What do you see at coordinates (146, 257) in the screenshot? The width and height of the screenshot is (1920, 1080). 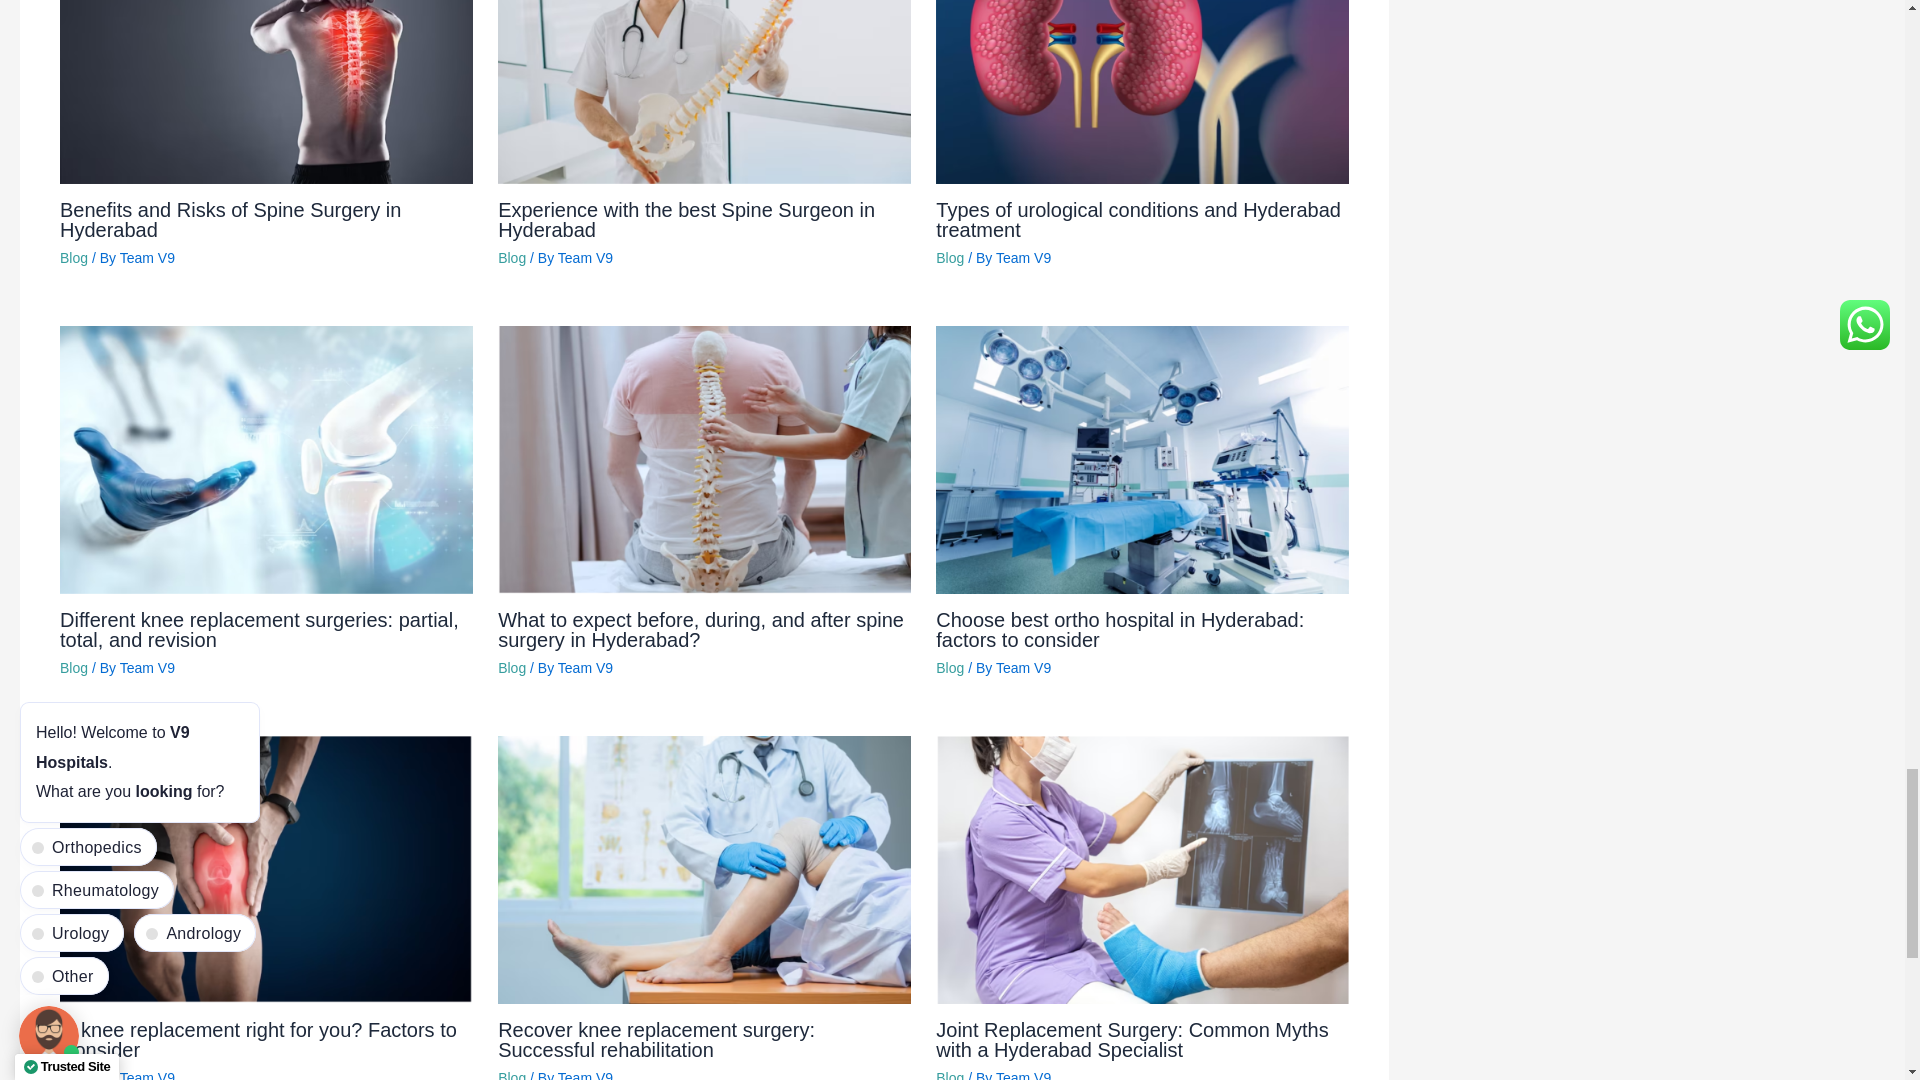 I see `View all posts by Team V9` at bounding box center [146, 257].